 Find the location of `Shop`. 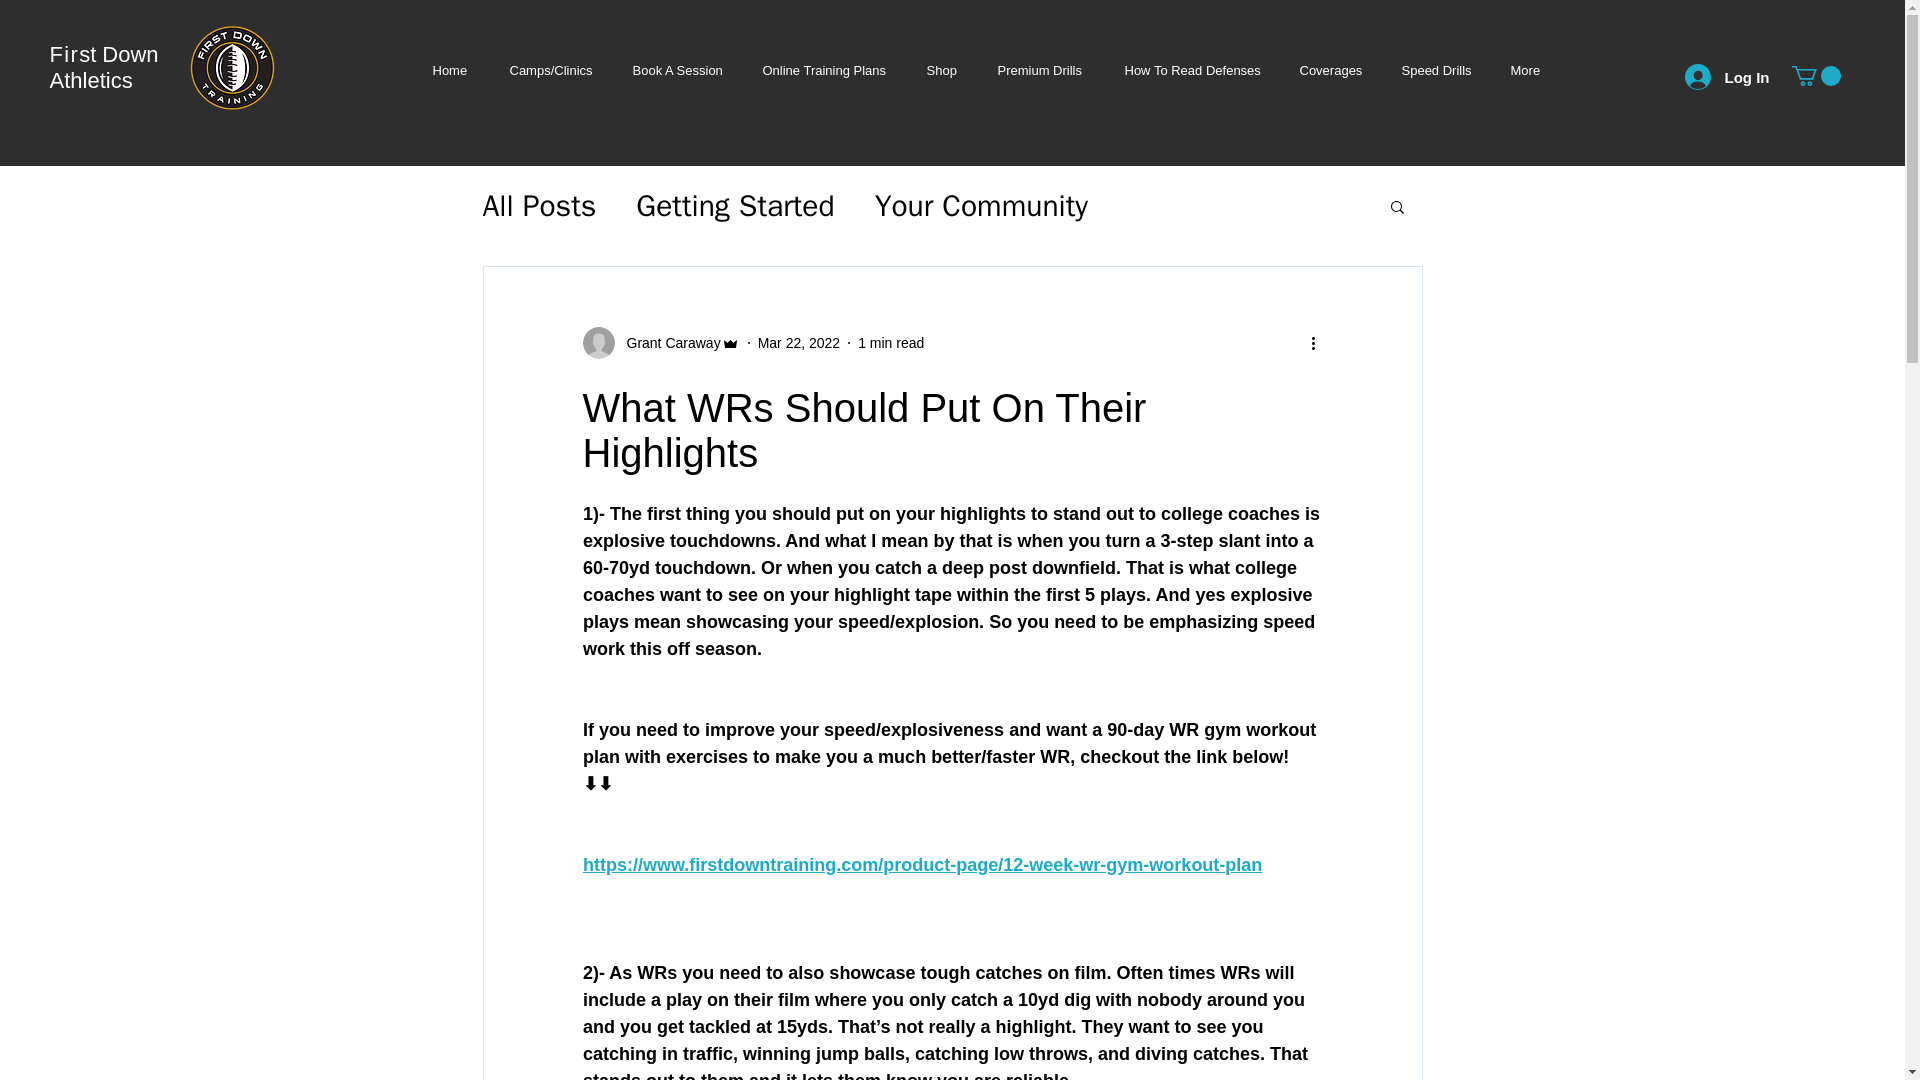

Shop is located at coordinates (942, 70).